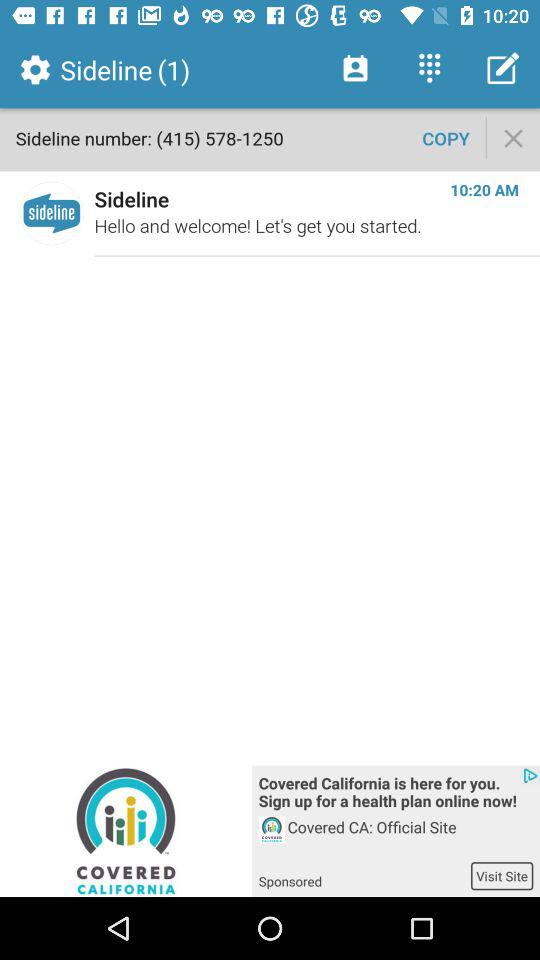 The image size is (540, 960). I want to click on turn off item next to sideline number 415 icon, so click(446, 138).